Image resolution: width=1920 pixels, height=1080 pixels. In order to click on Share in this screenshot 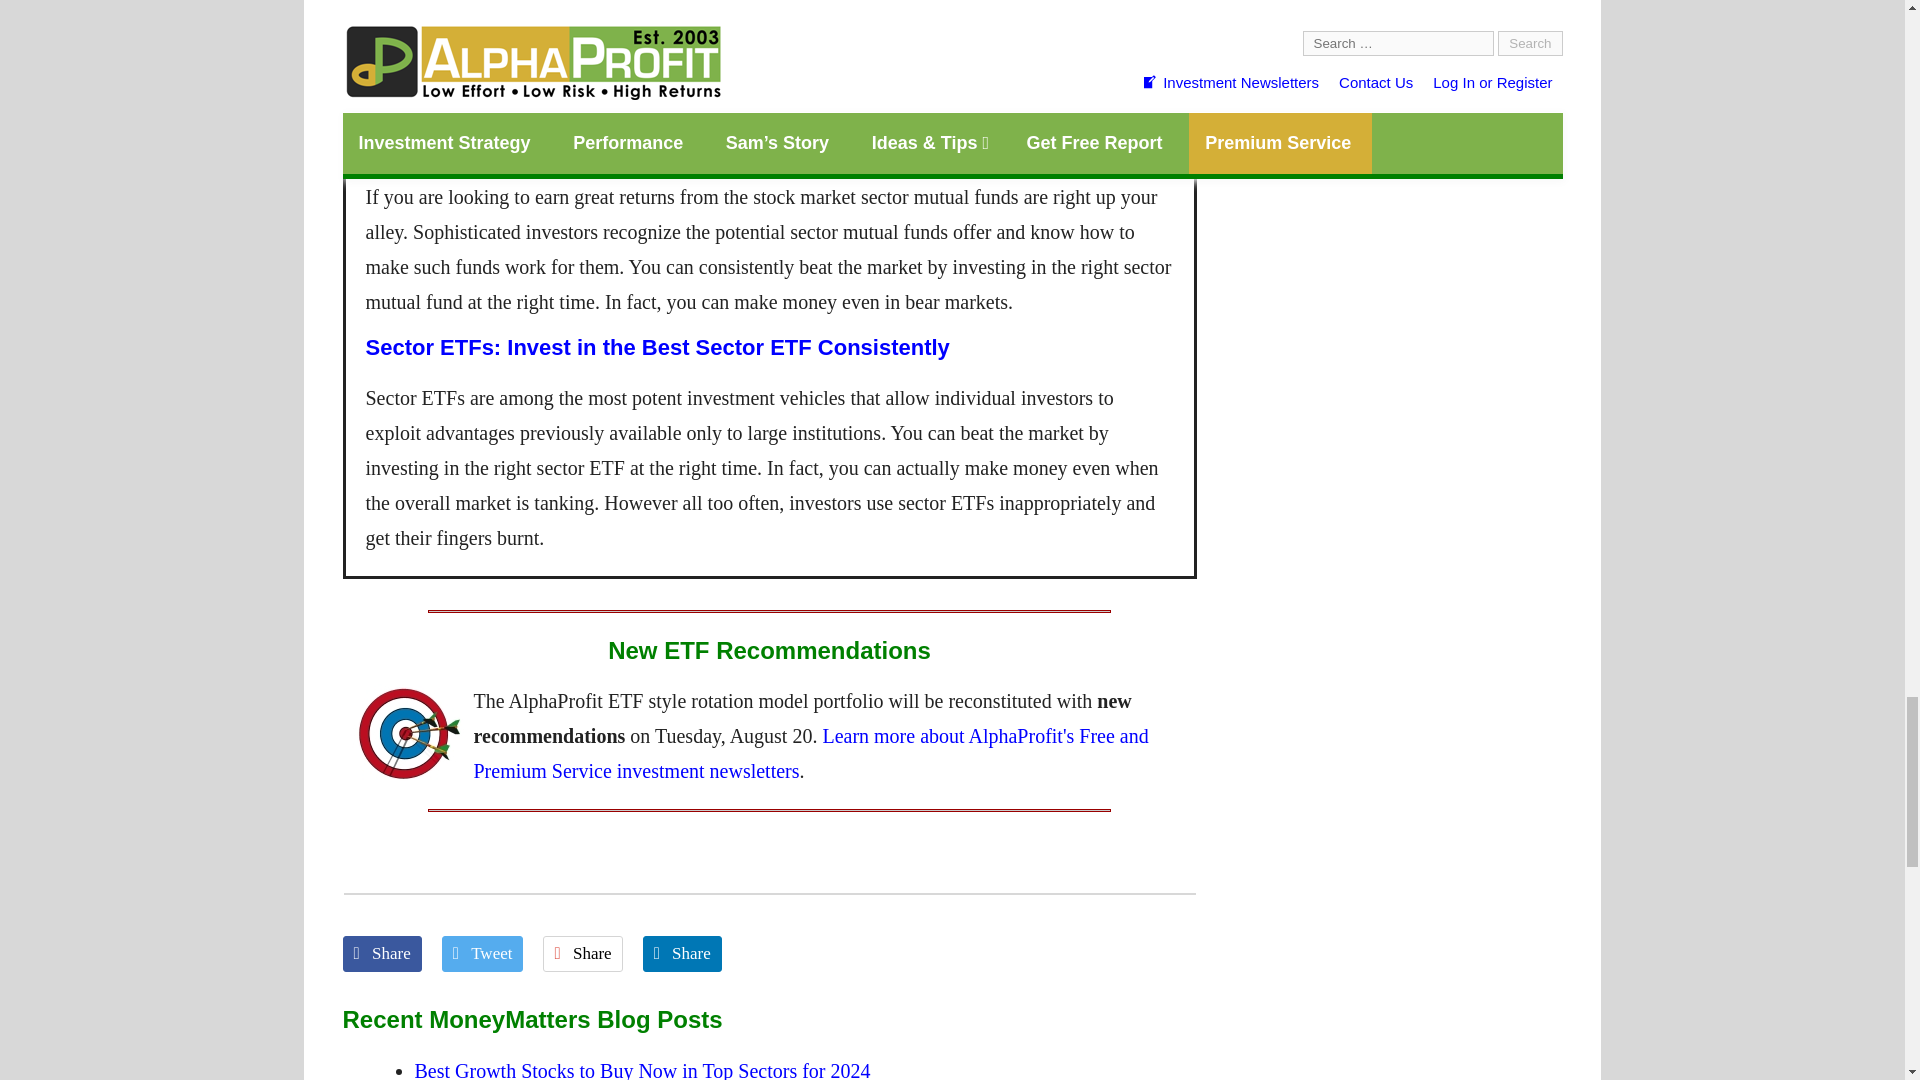, I will do `click(387, 953)`.